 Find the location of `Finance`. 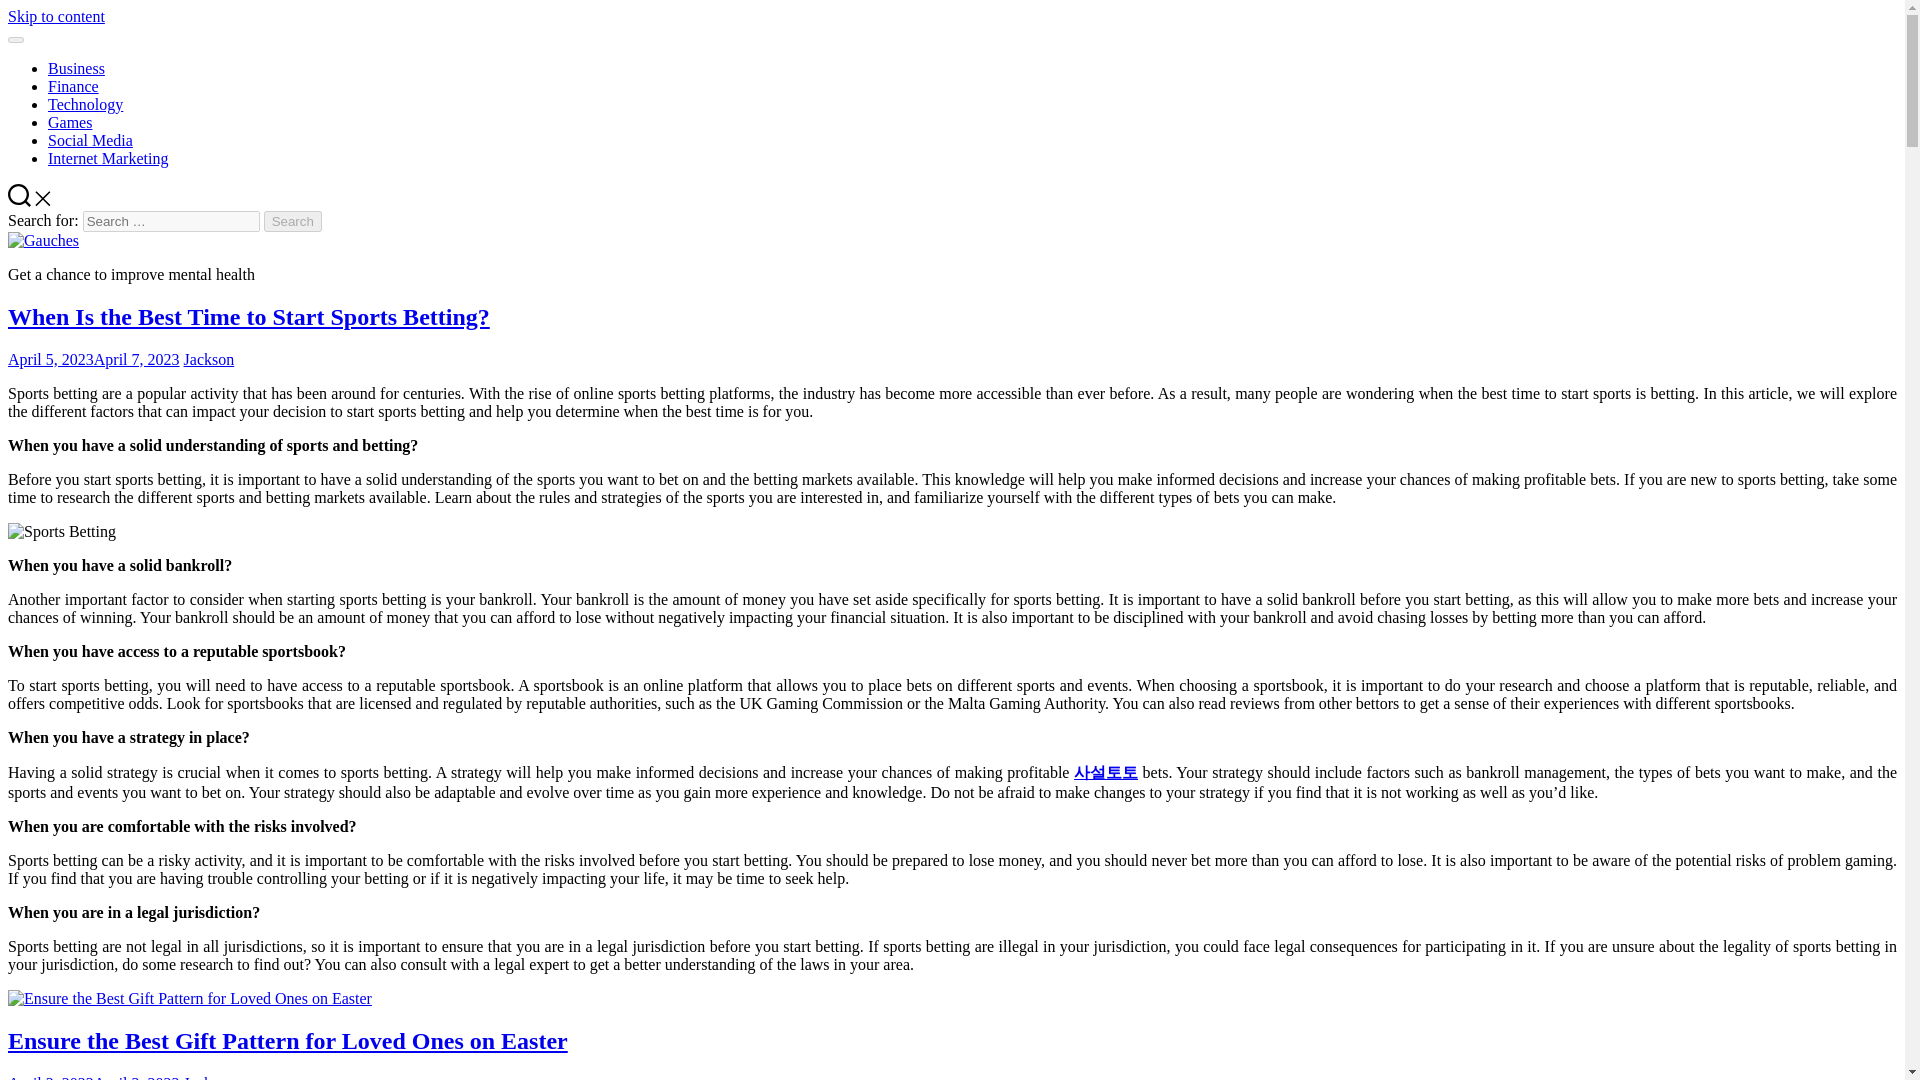

Finance is located at coordinates (74, 86).